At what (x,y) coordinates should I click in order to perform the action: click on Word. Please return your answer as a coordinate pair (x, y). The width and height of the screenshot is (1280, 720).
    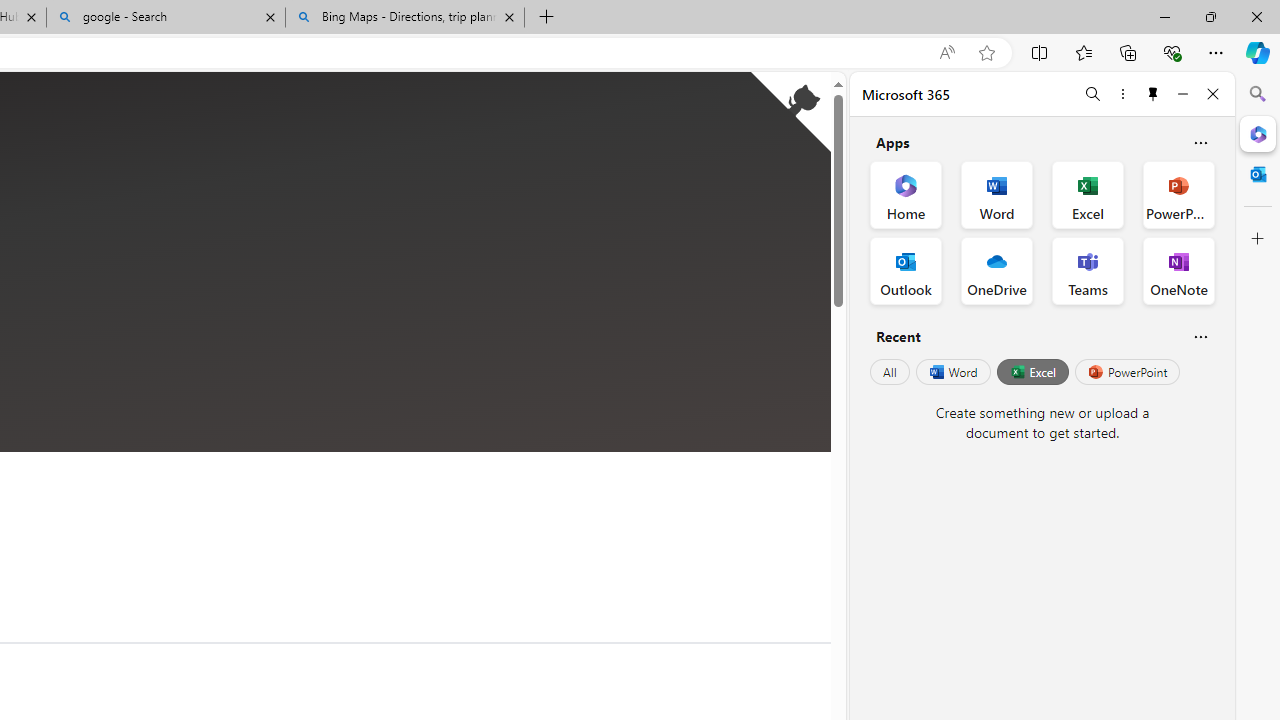
    Looking at the image, I should click on (952, 372).